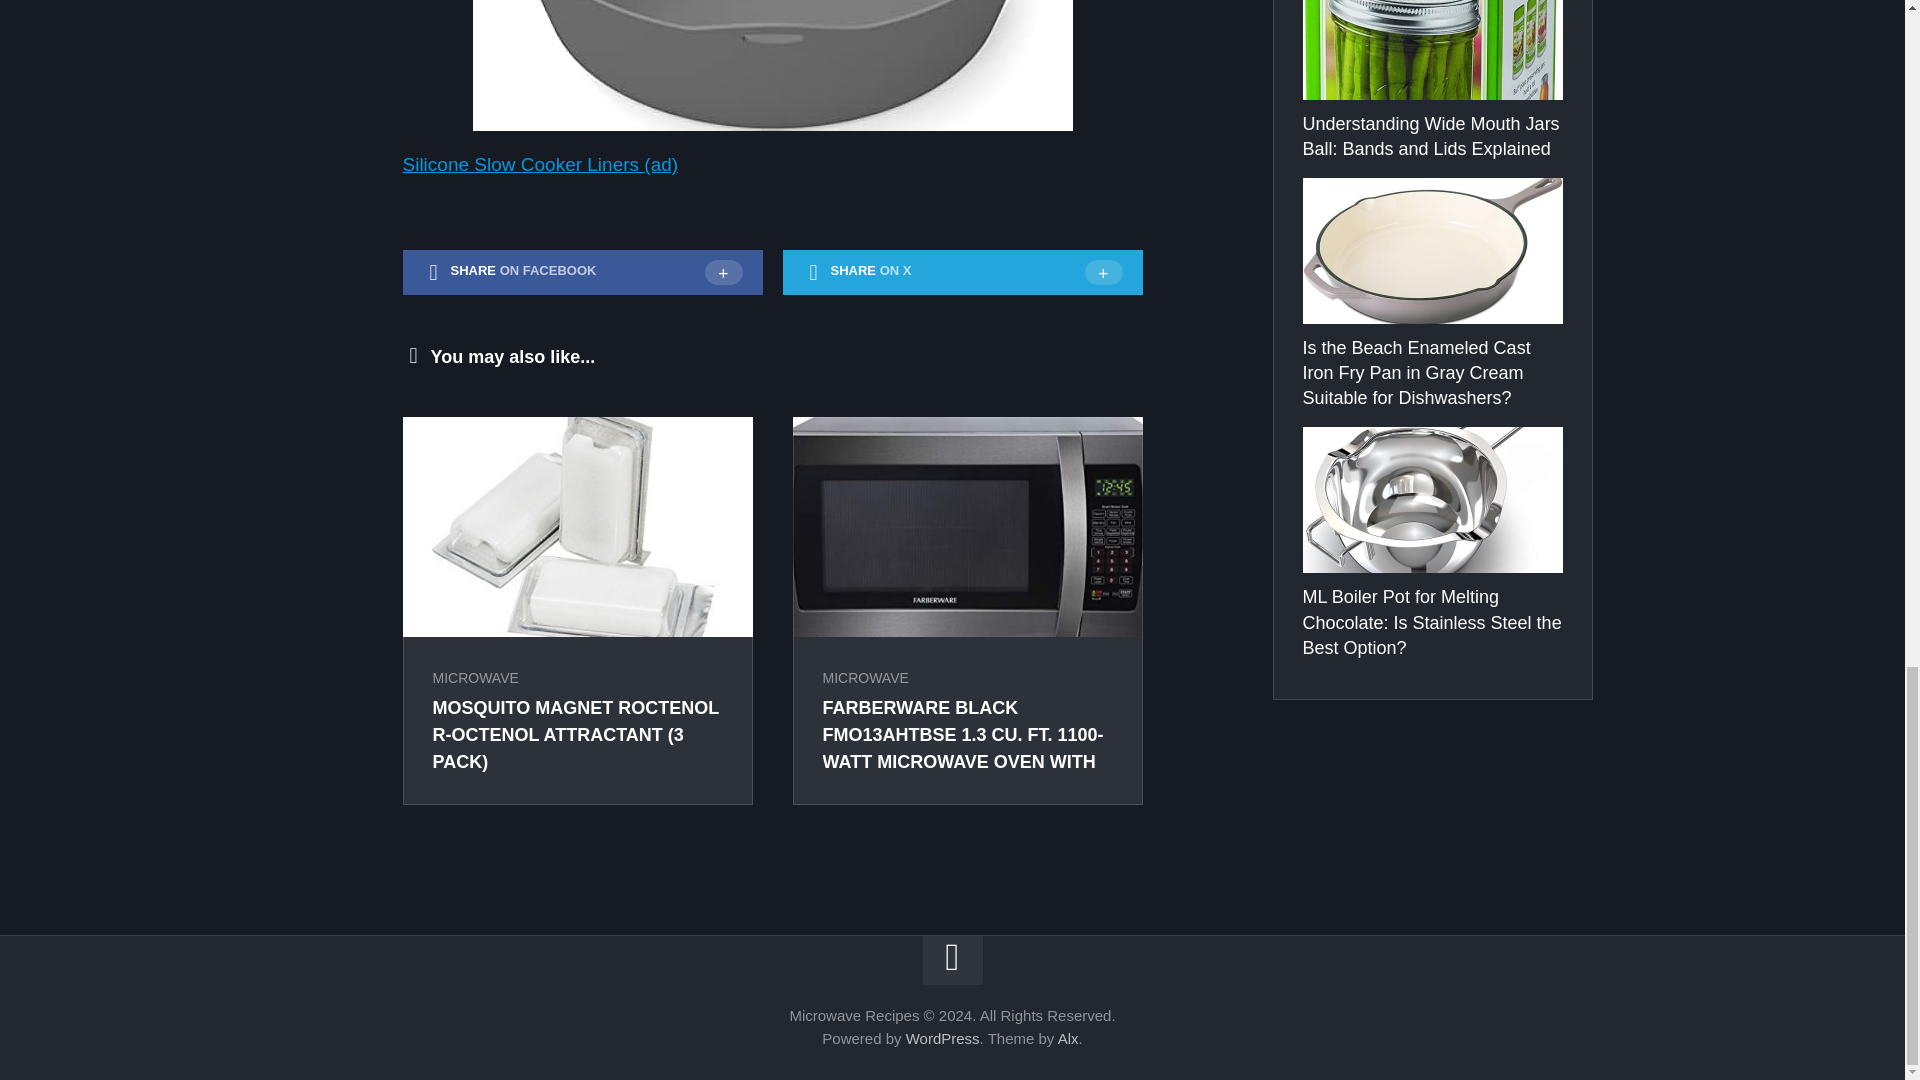 This screenshot has height=1080, width=1920. I want to click on MICROWAVE, so click(475, 677).